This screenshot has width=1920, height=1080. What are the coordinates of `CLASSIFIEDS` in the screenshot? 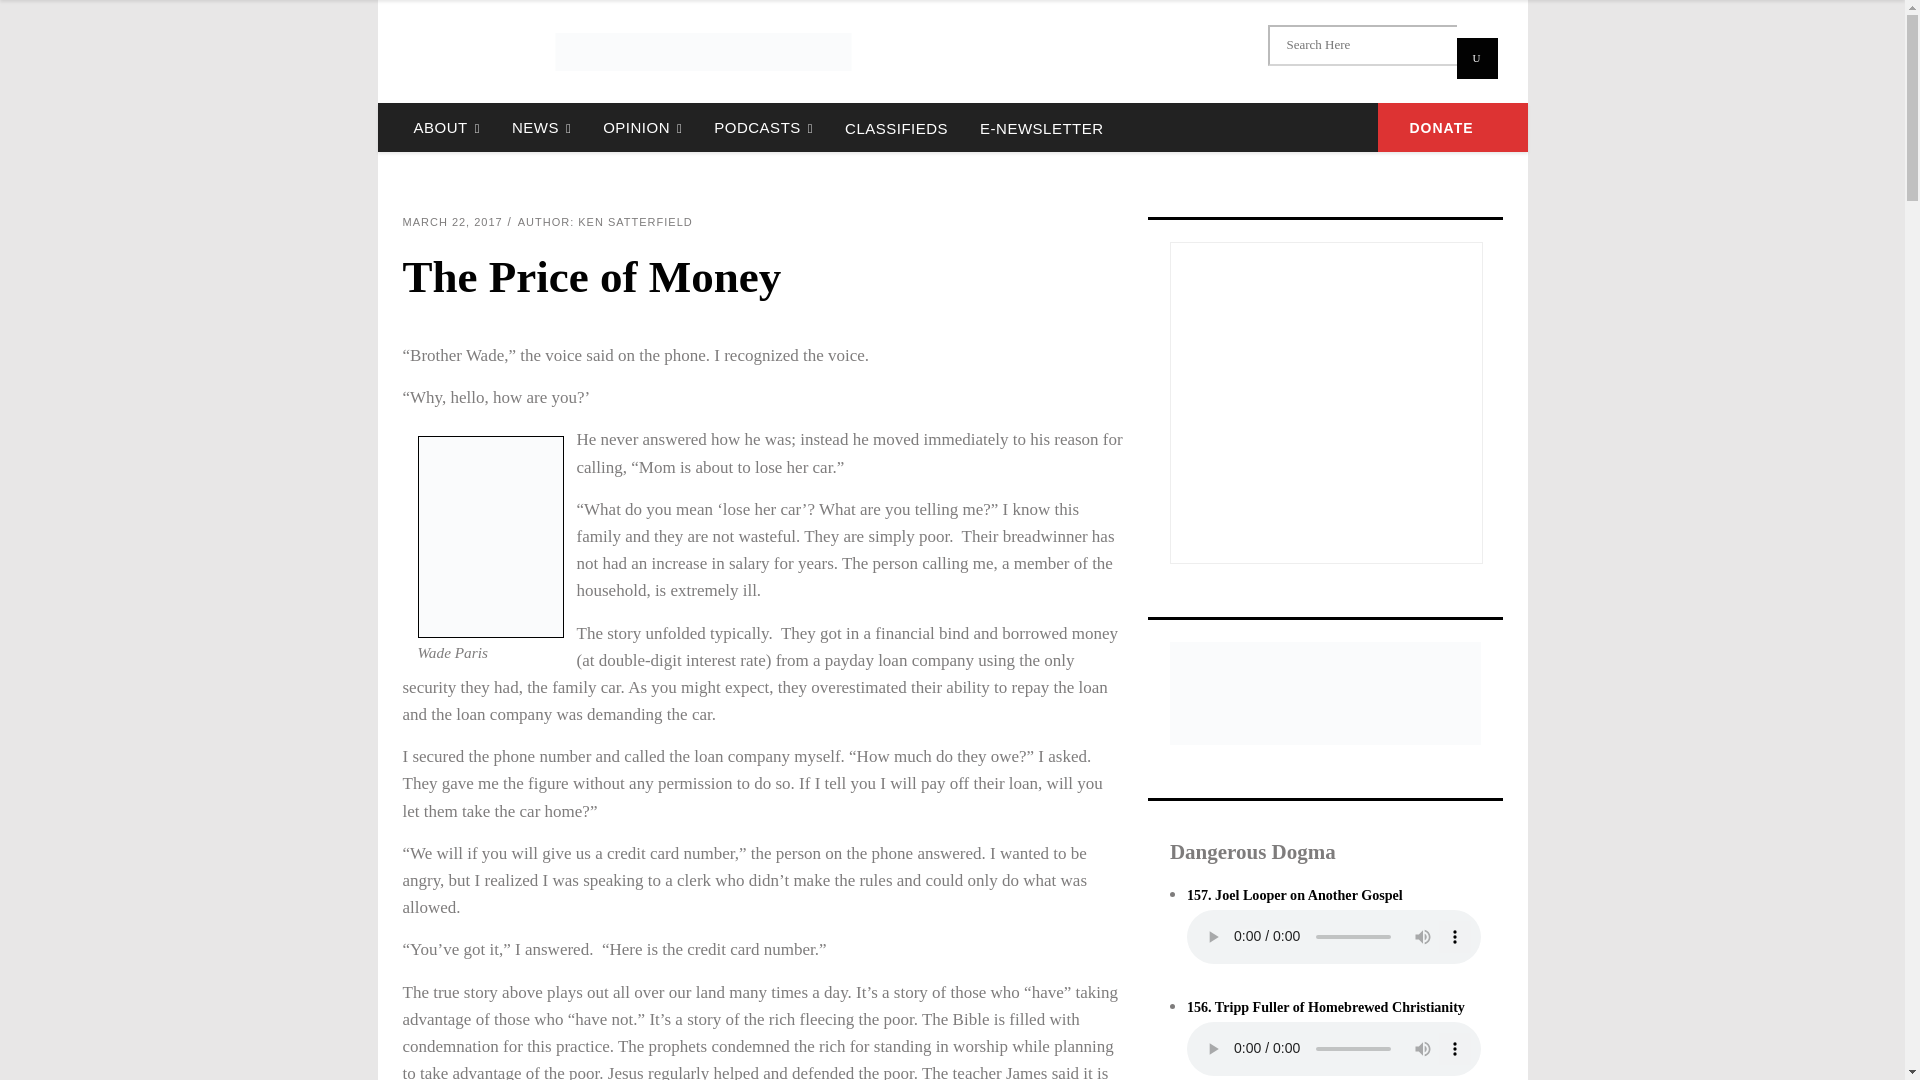 It's located at (896, 127).